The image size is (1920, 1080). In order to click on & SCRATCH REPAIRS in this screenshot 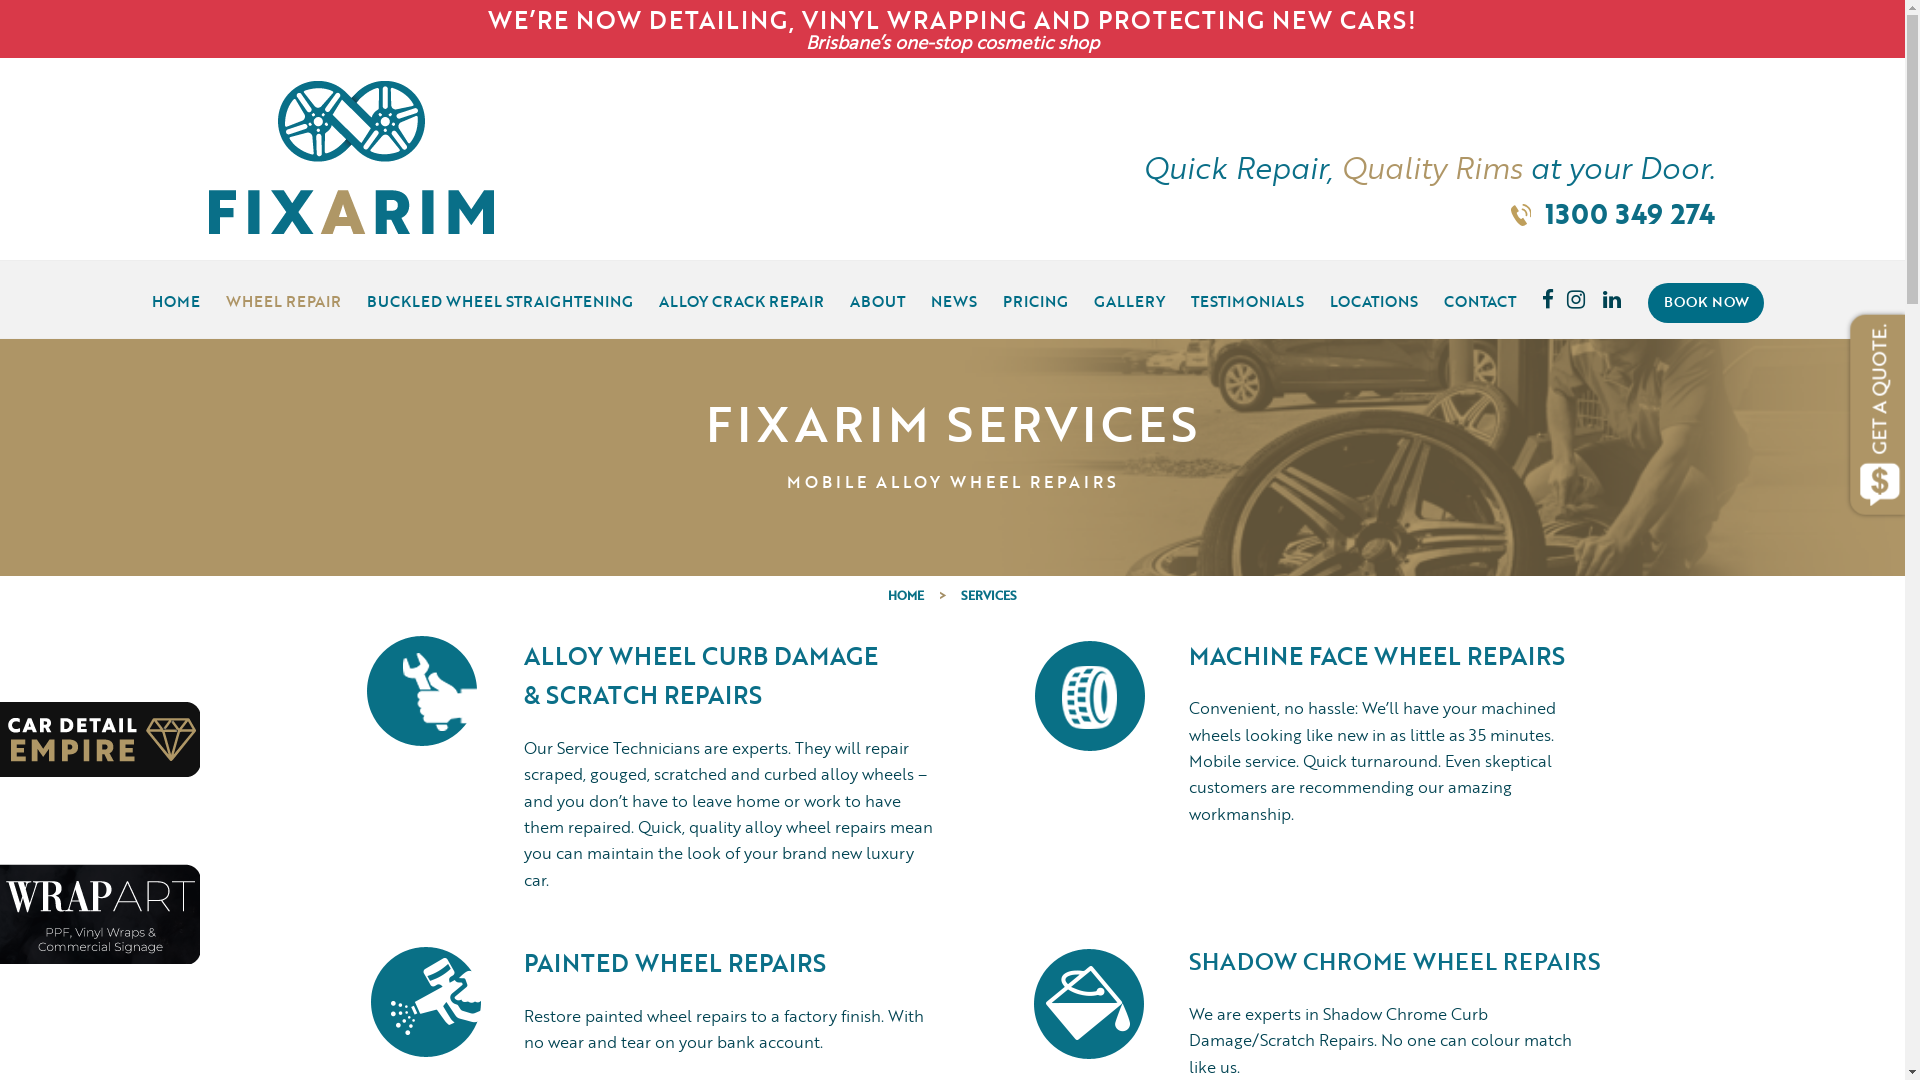, I will do `click(643, 694)`.